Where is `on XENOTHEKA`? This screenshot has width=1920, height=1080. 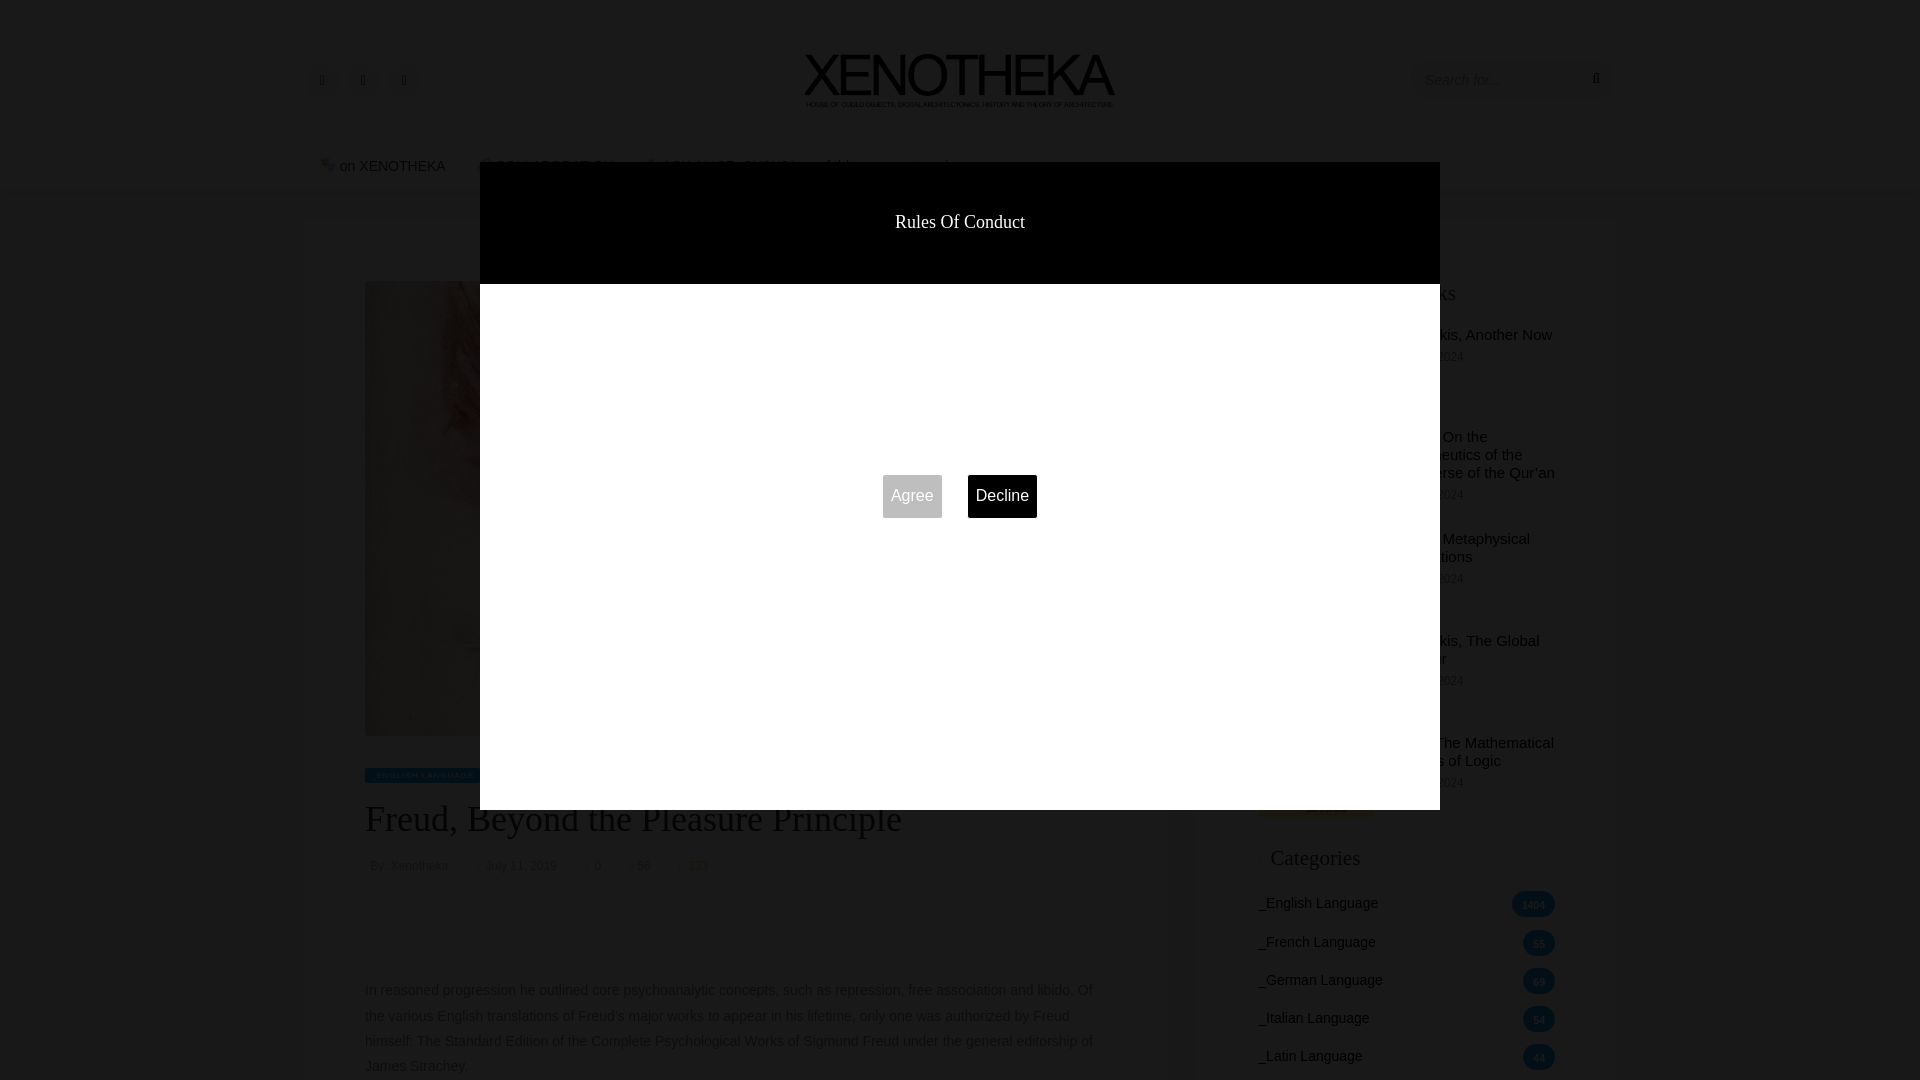 on XENOTHEKA is located at coordinates (382, 166).